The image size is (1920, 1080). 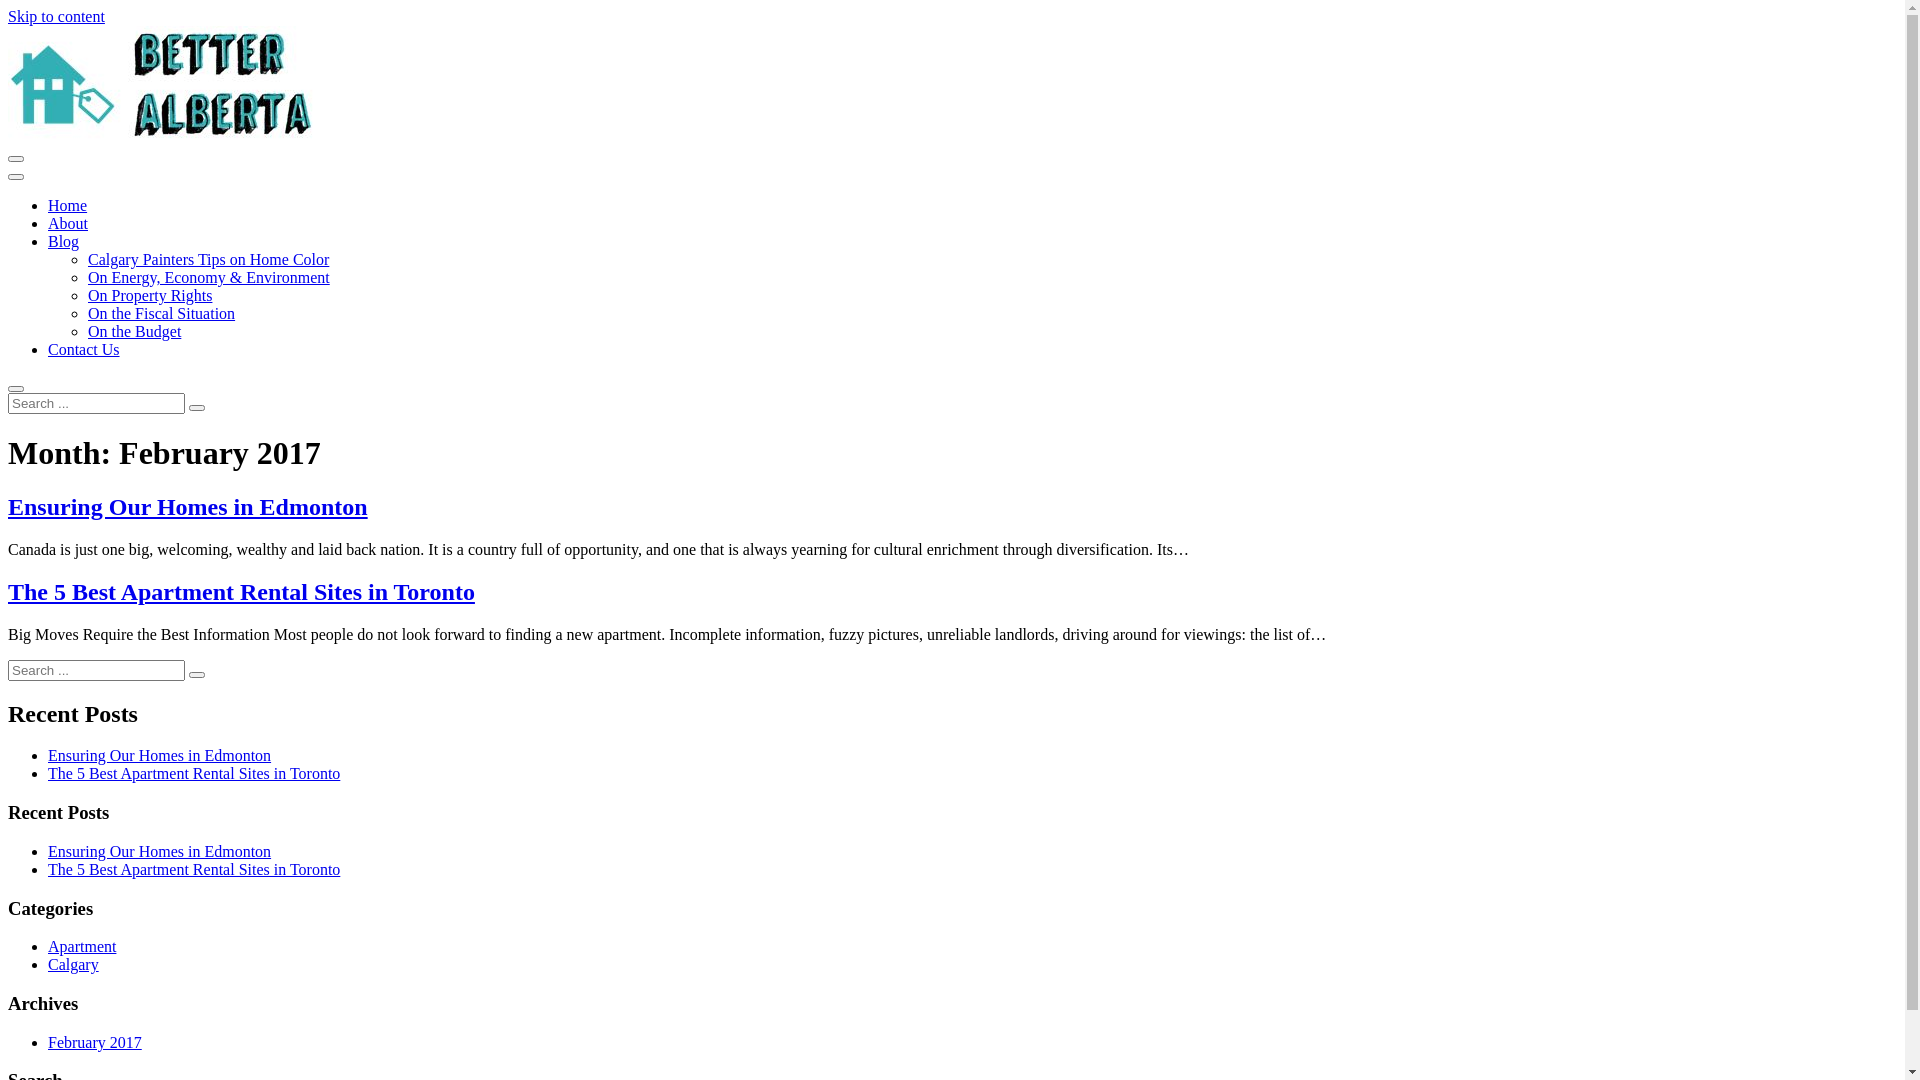 What do you see at coordinates (209, 278) in the screenshot?
I see `On Energy, Economy & Environment` at bounding box center [209, 278].